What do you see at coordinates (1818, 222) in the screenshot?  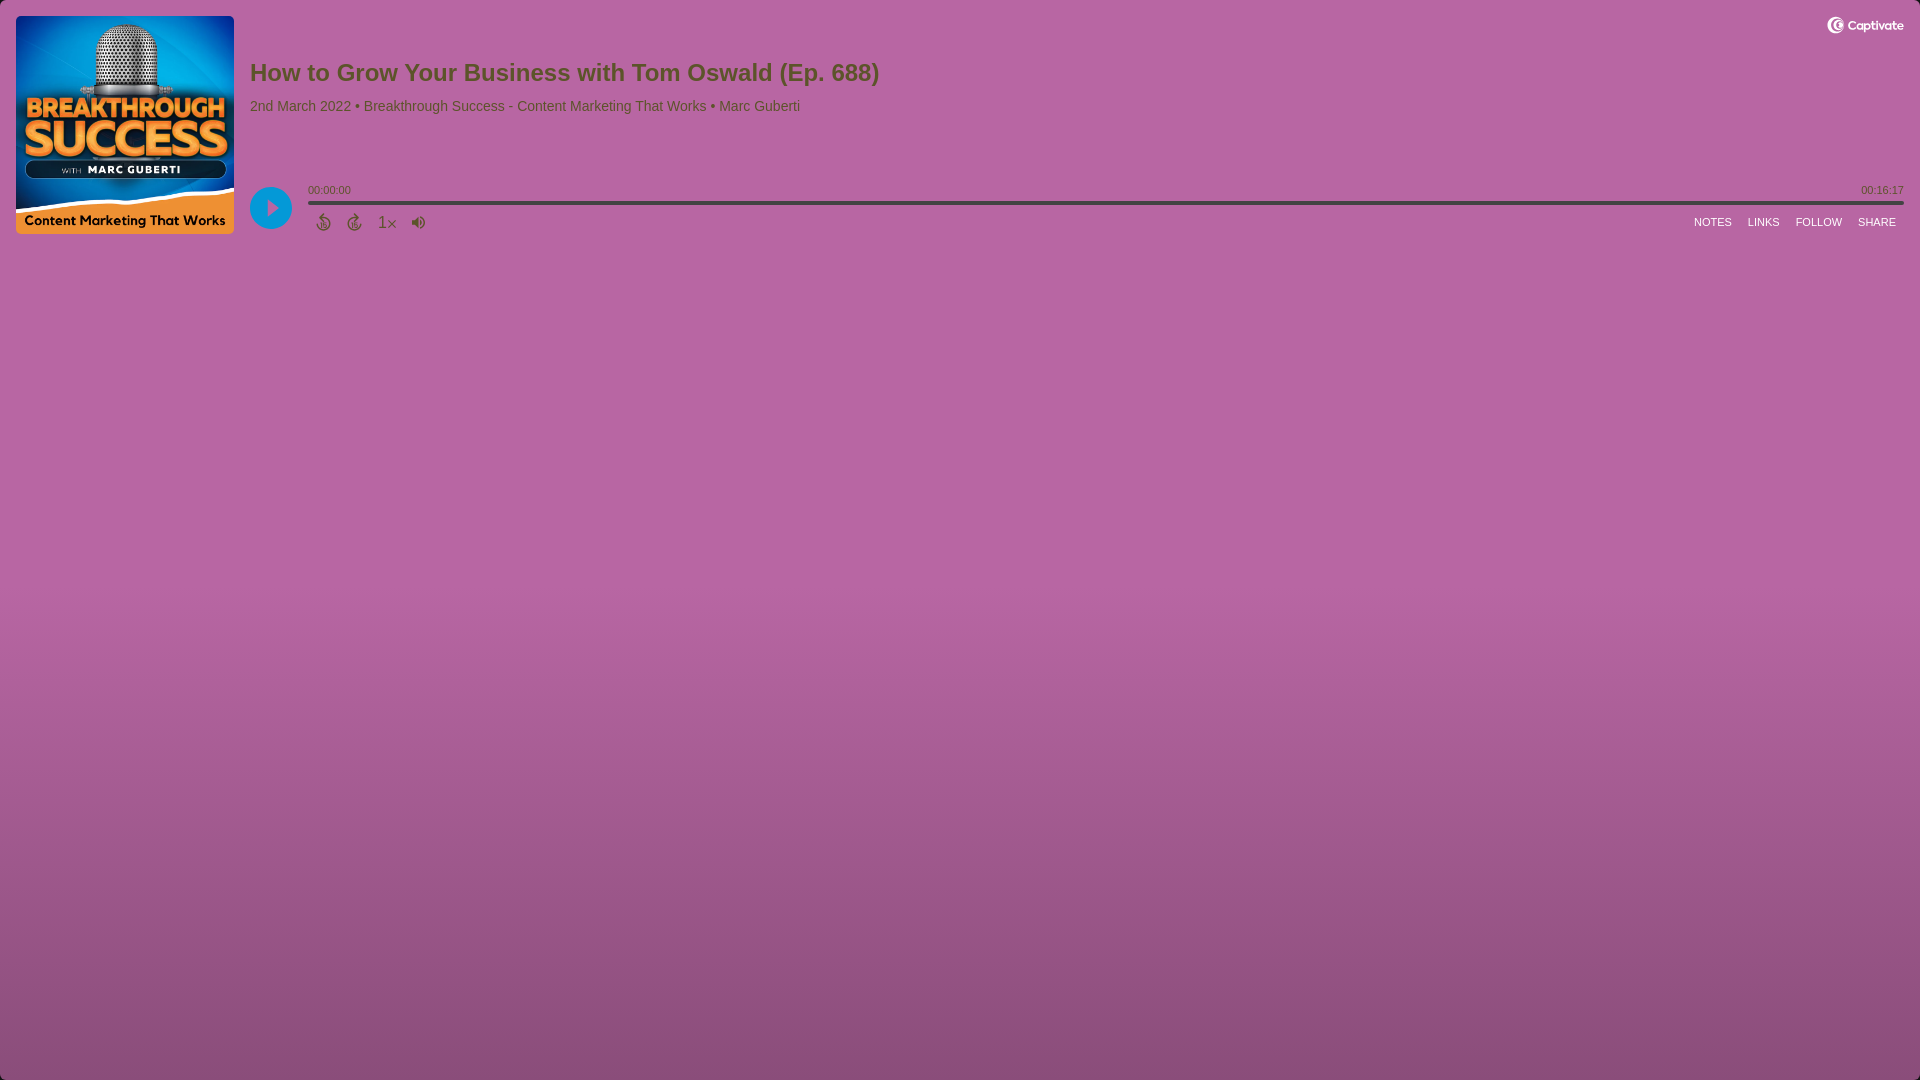 I see `FOLLOW` at bounding box center [1818, 222].